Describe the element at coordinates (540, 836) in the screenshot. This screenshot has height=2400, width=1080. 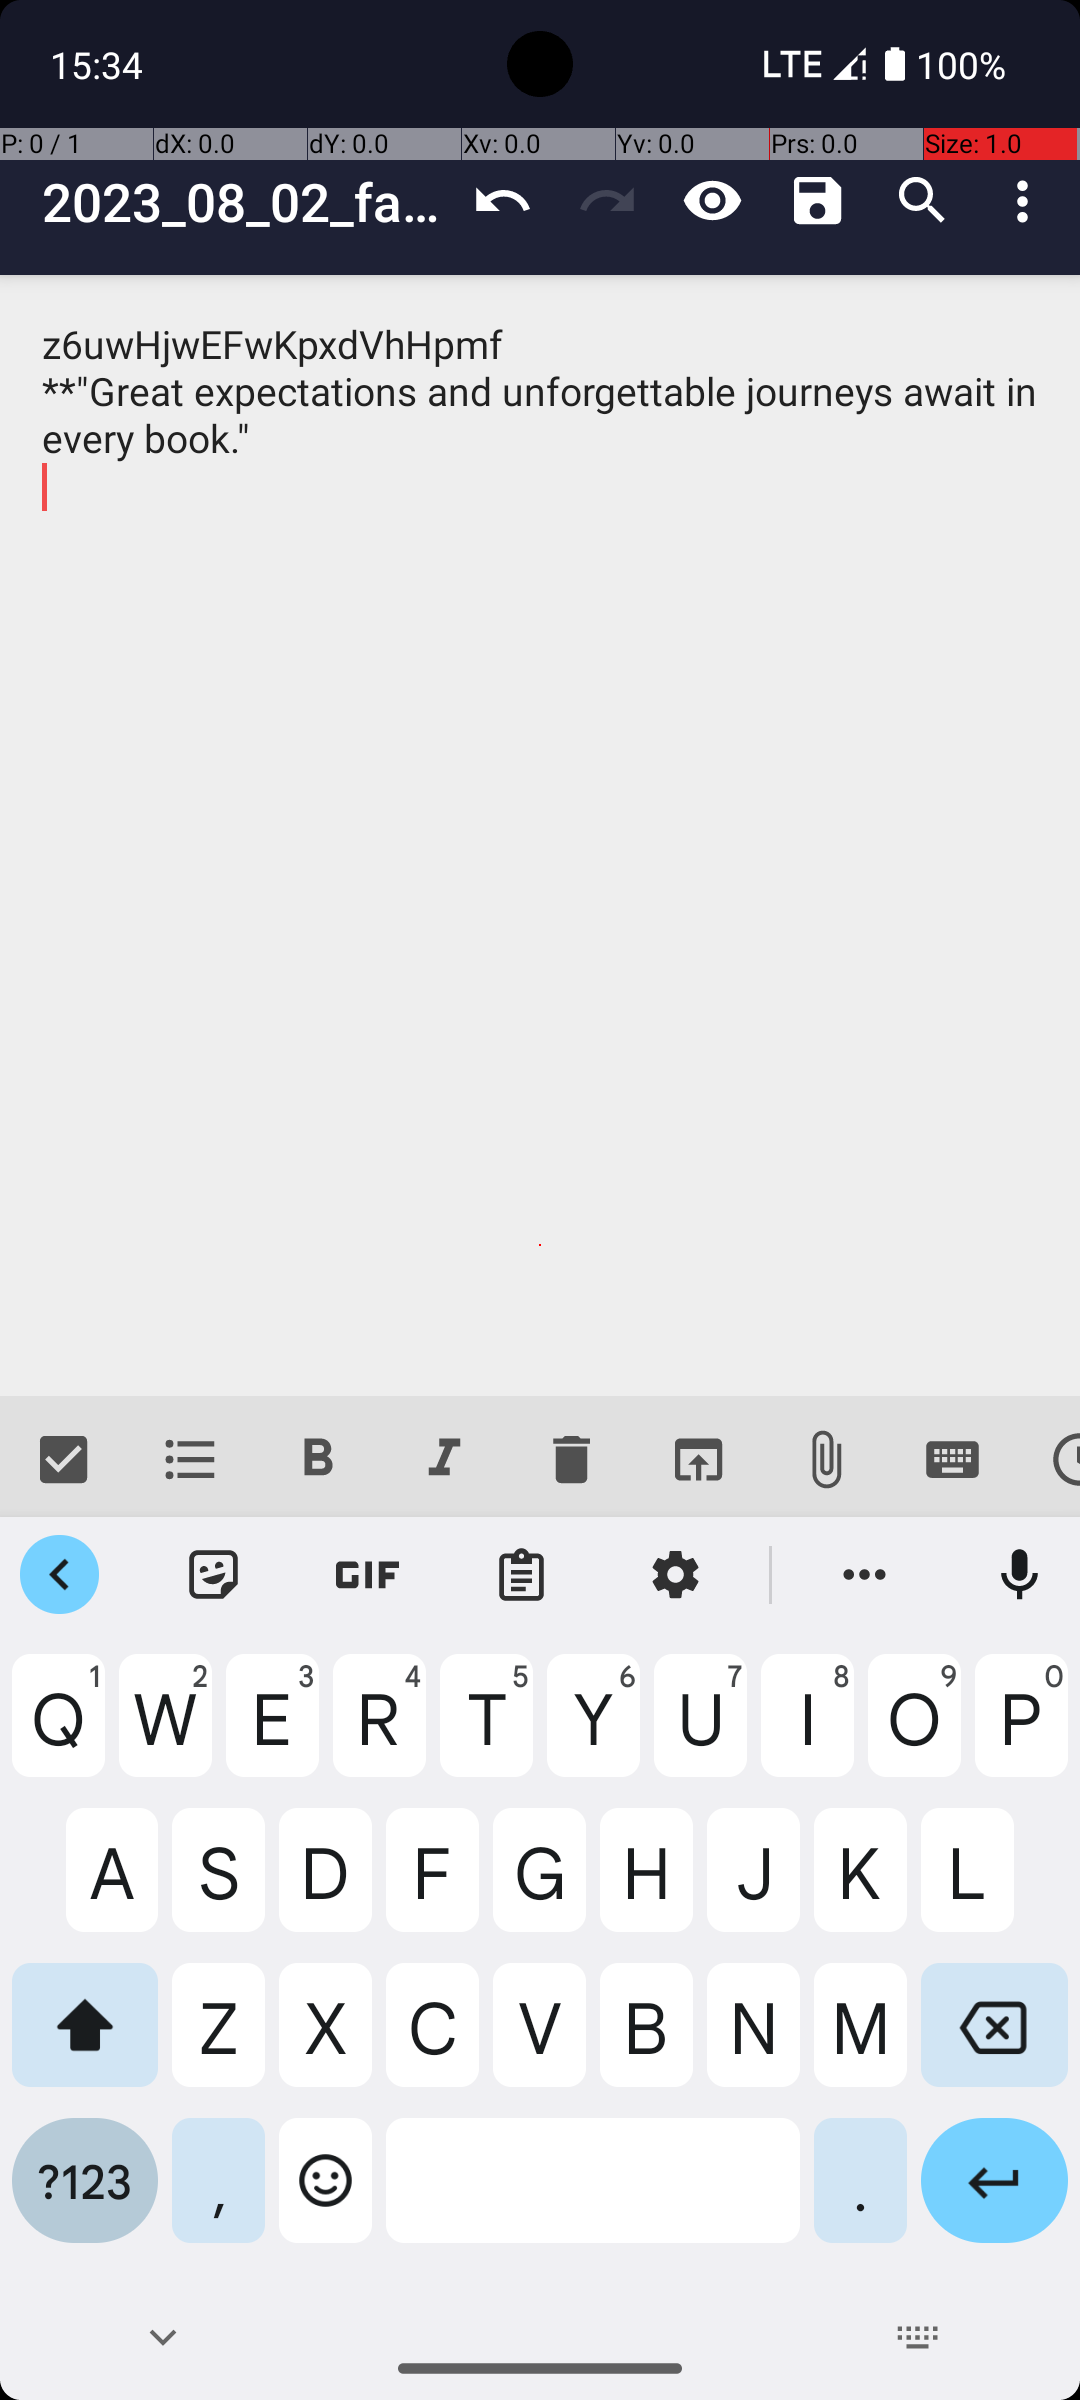
I see `z6uwHjwEFwKpxdVhHpmf
**"Great expectations and unforgettable journeys await in every book."
` at that location.